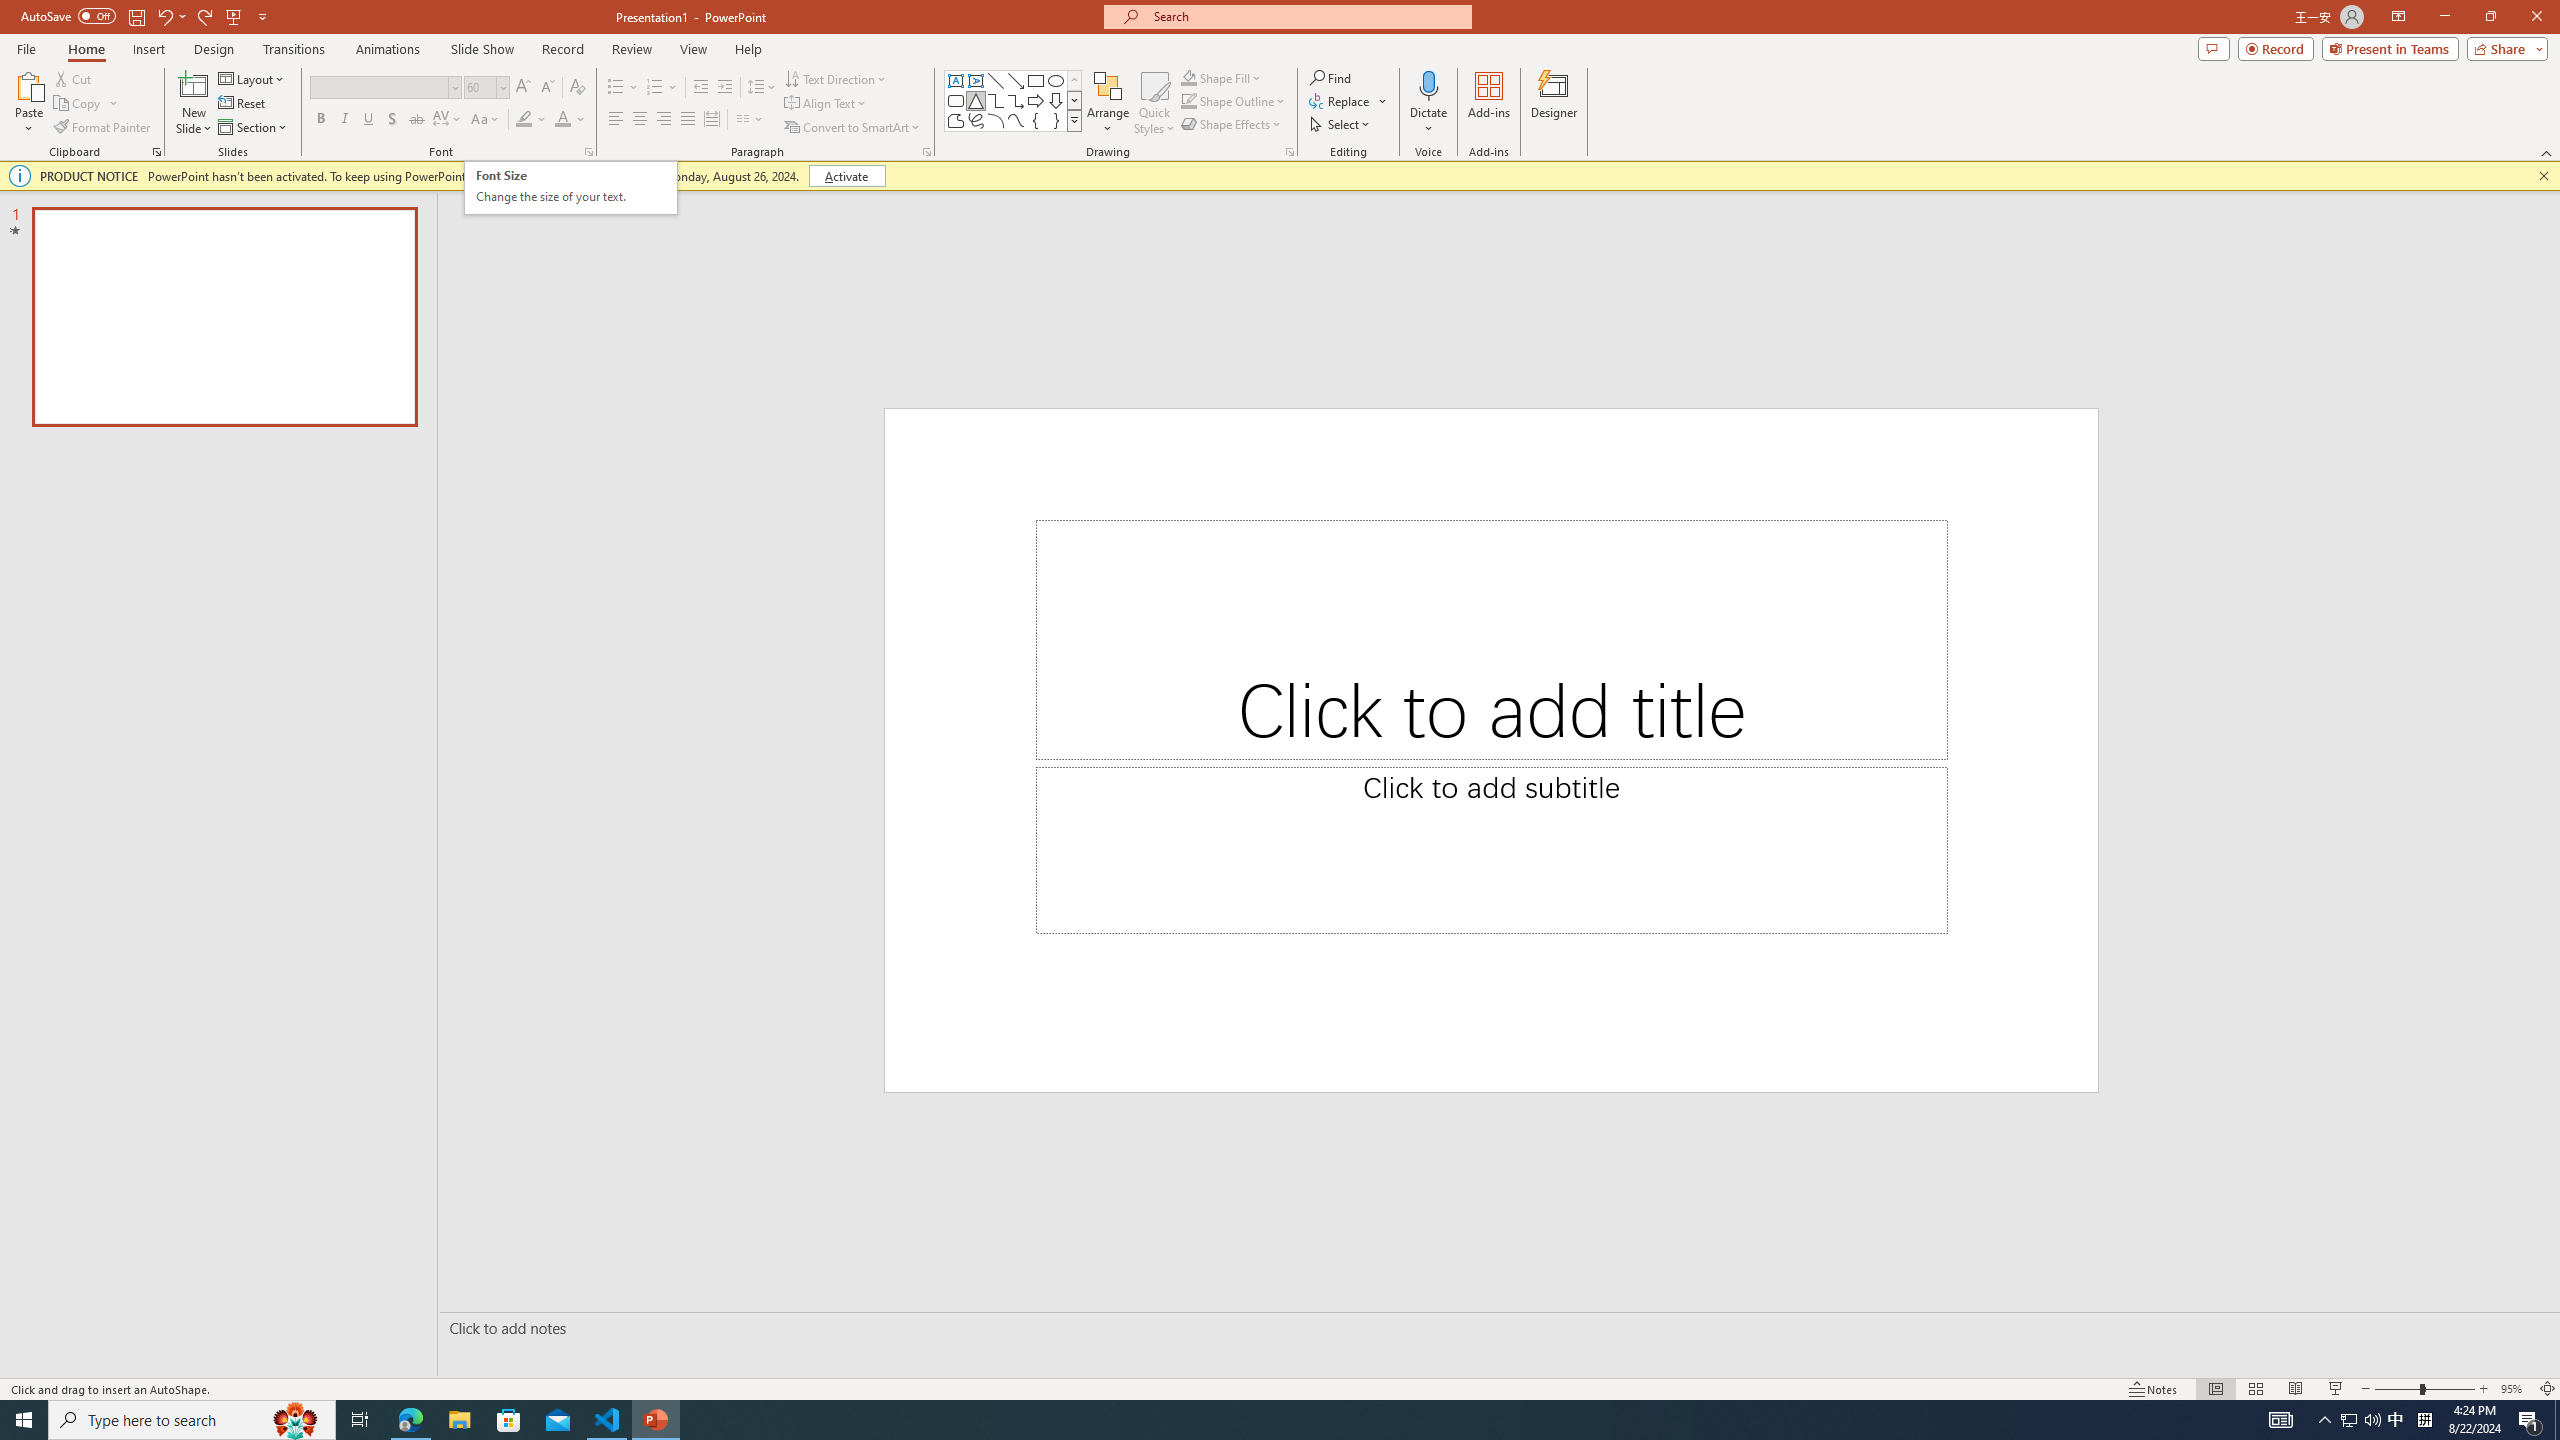 This screenshot has height=1440, width=2560. I want to click on Xftp 7, so click(172, 714).